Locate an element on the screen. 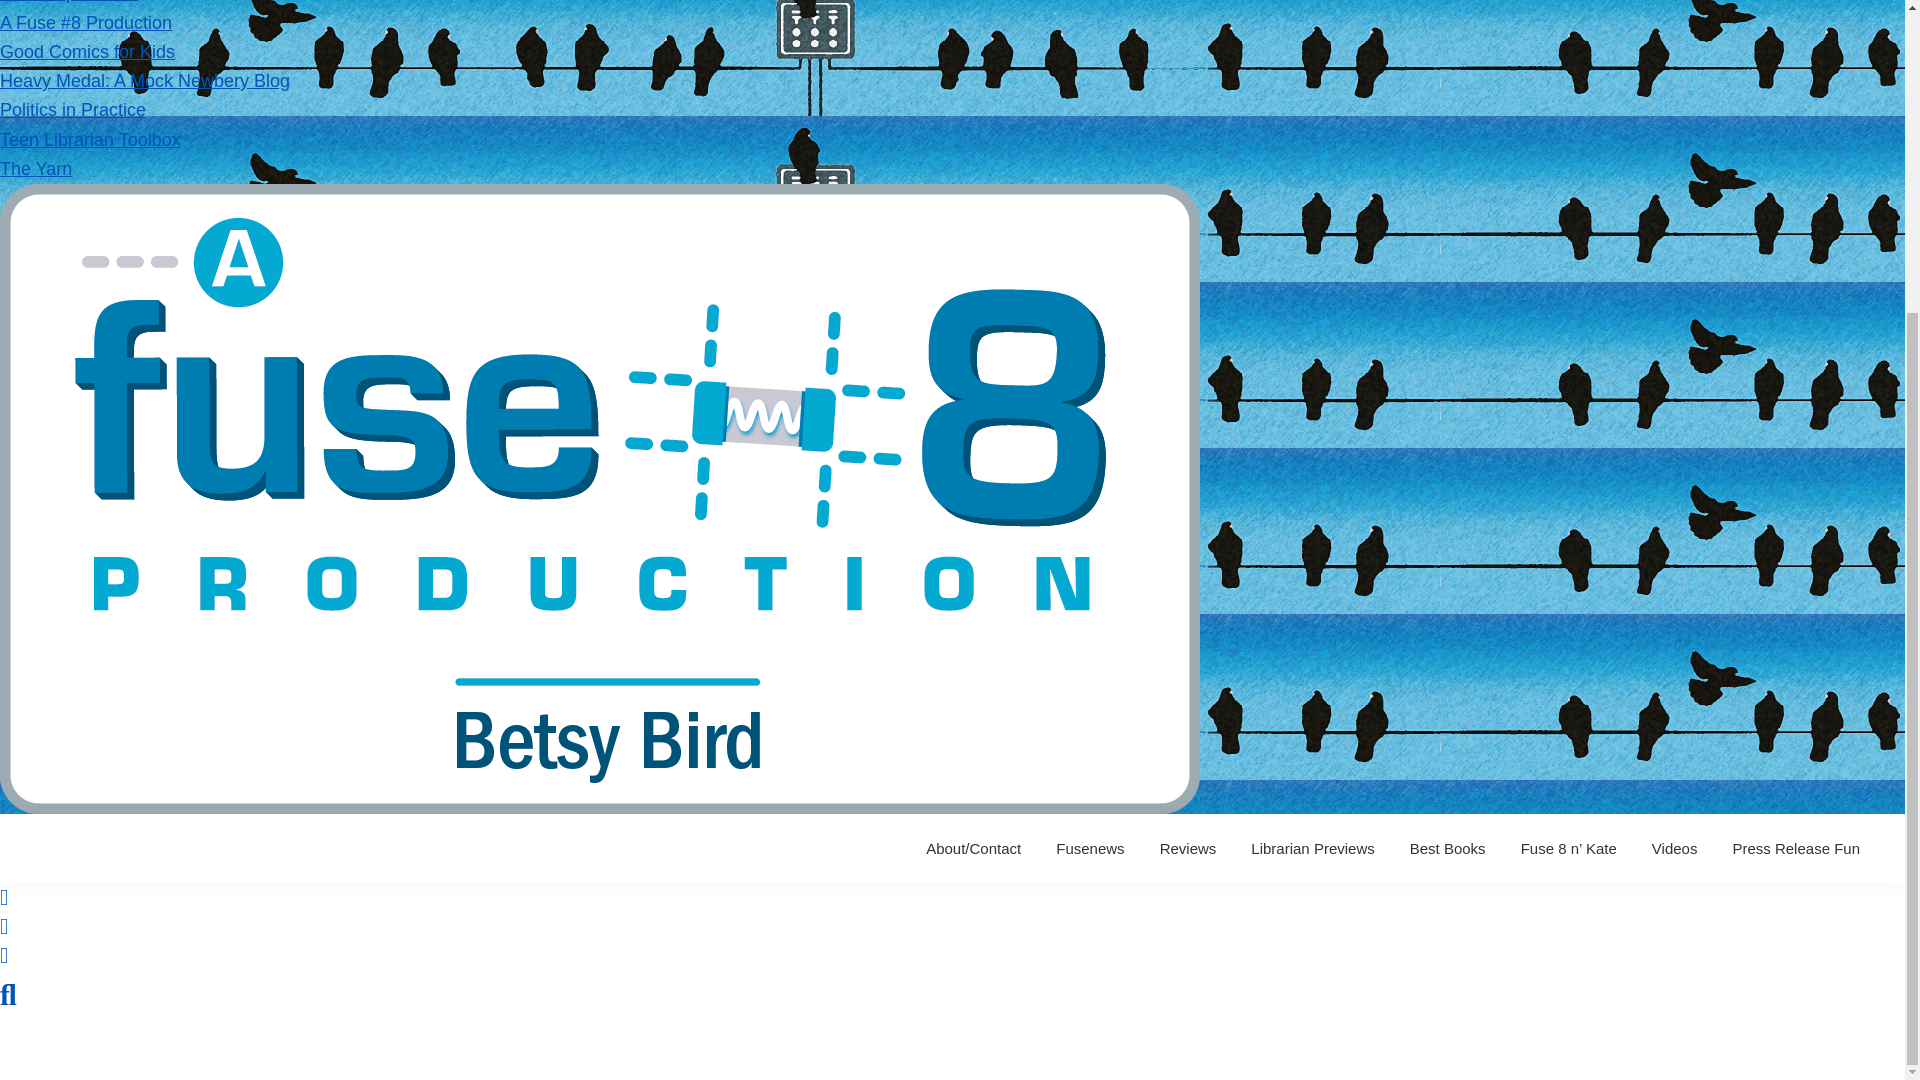  Press Release Fun is located at coordinates (1796, 848).